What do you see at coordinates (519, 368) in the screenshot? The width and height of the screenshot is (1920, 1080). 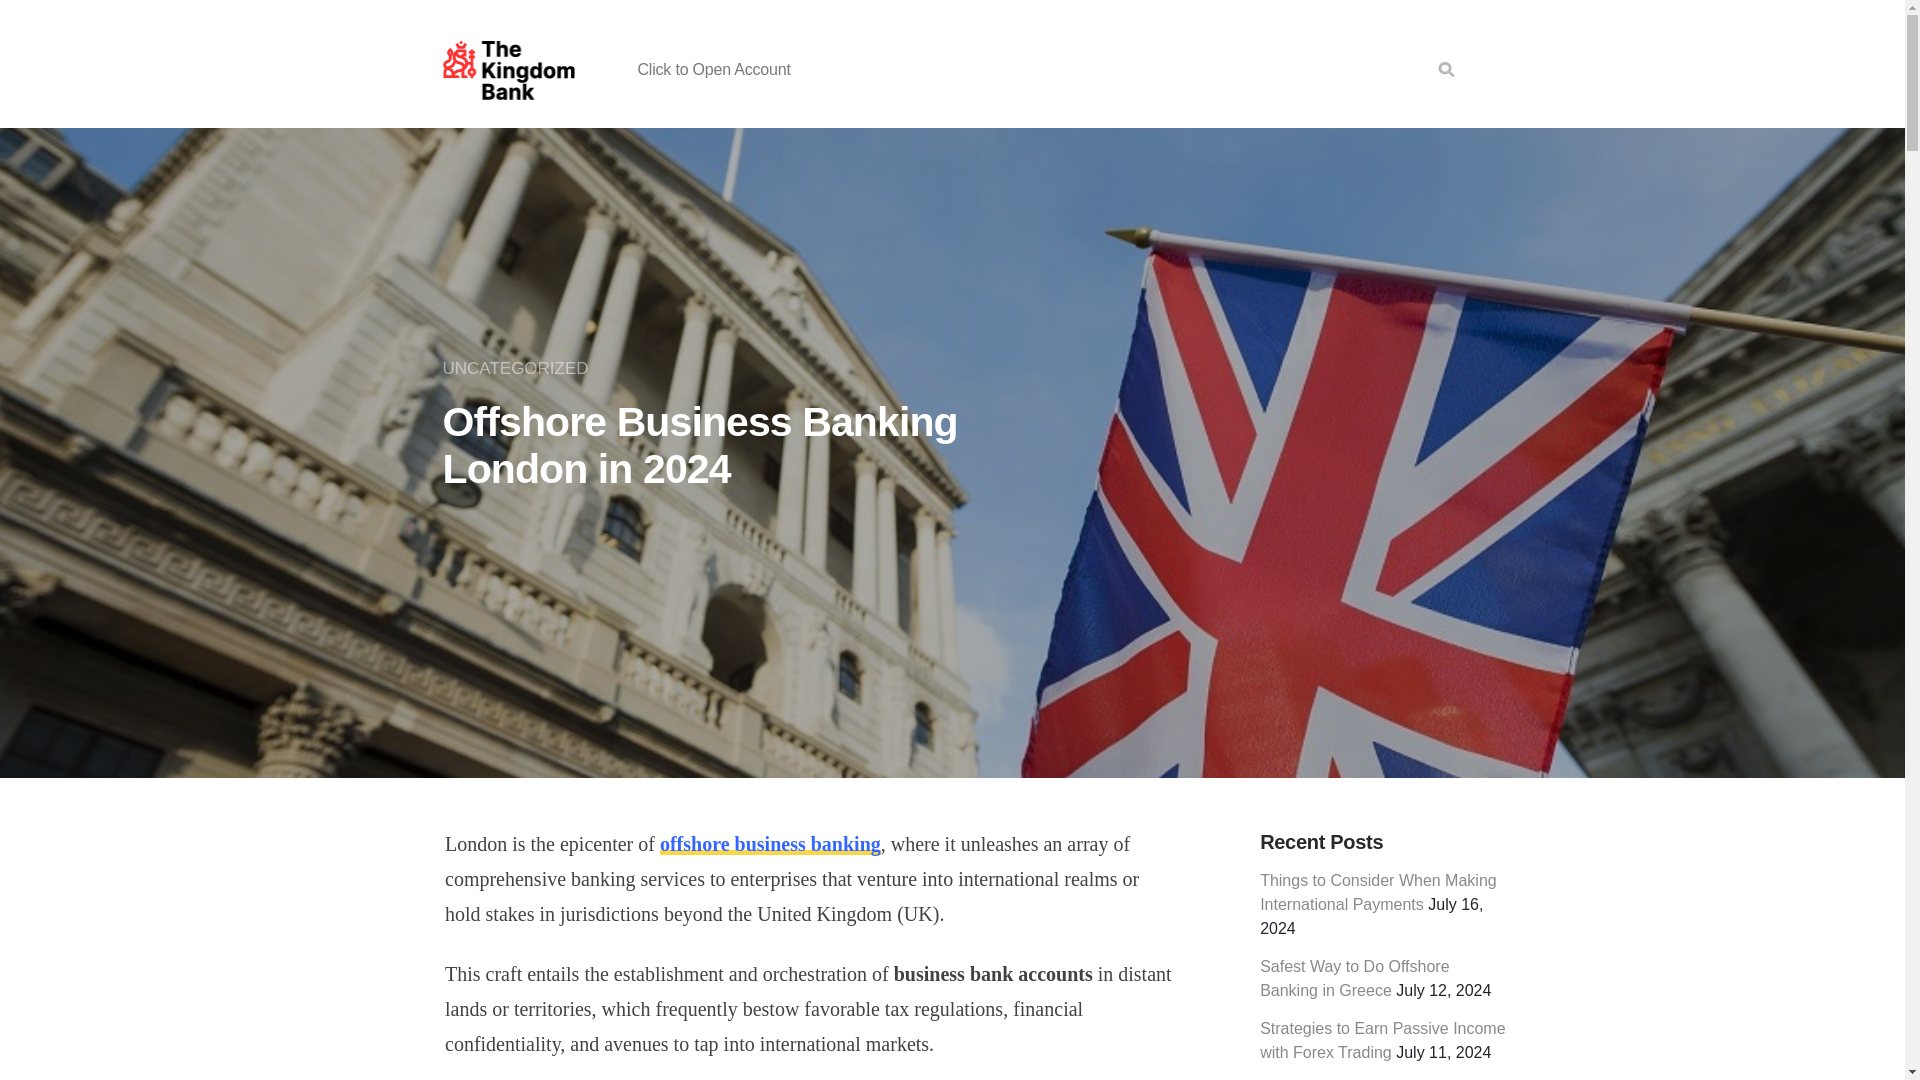 I see `UNCATEGORIZED` at bounding box center [519, 368].